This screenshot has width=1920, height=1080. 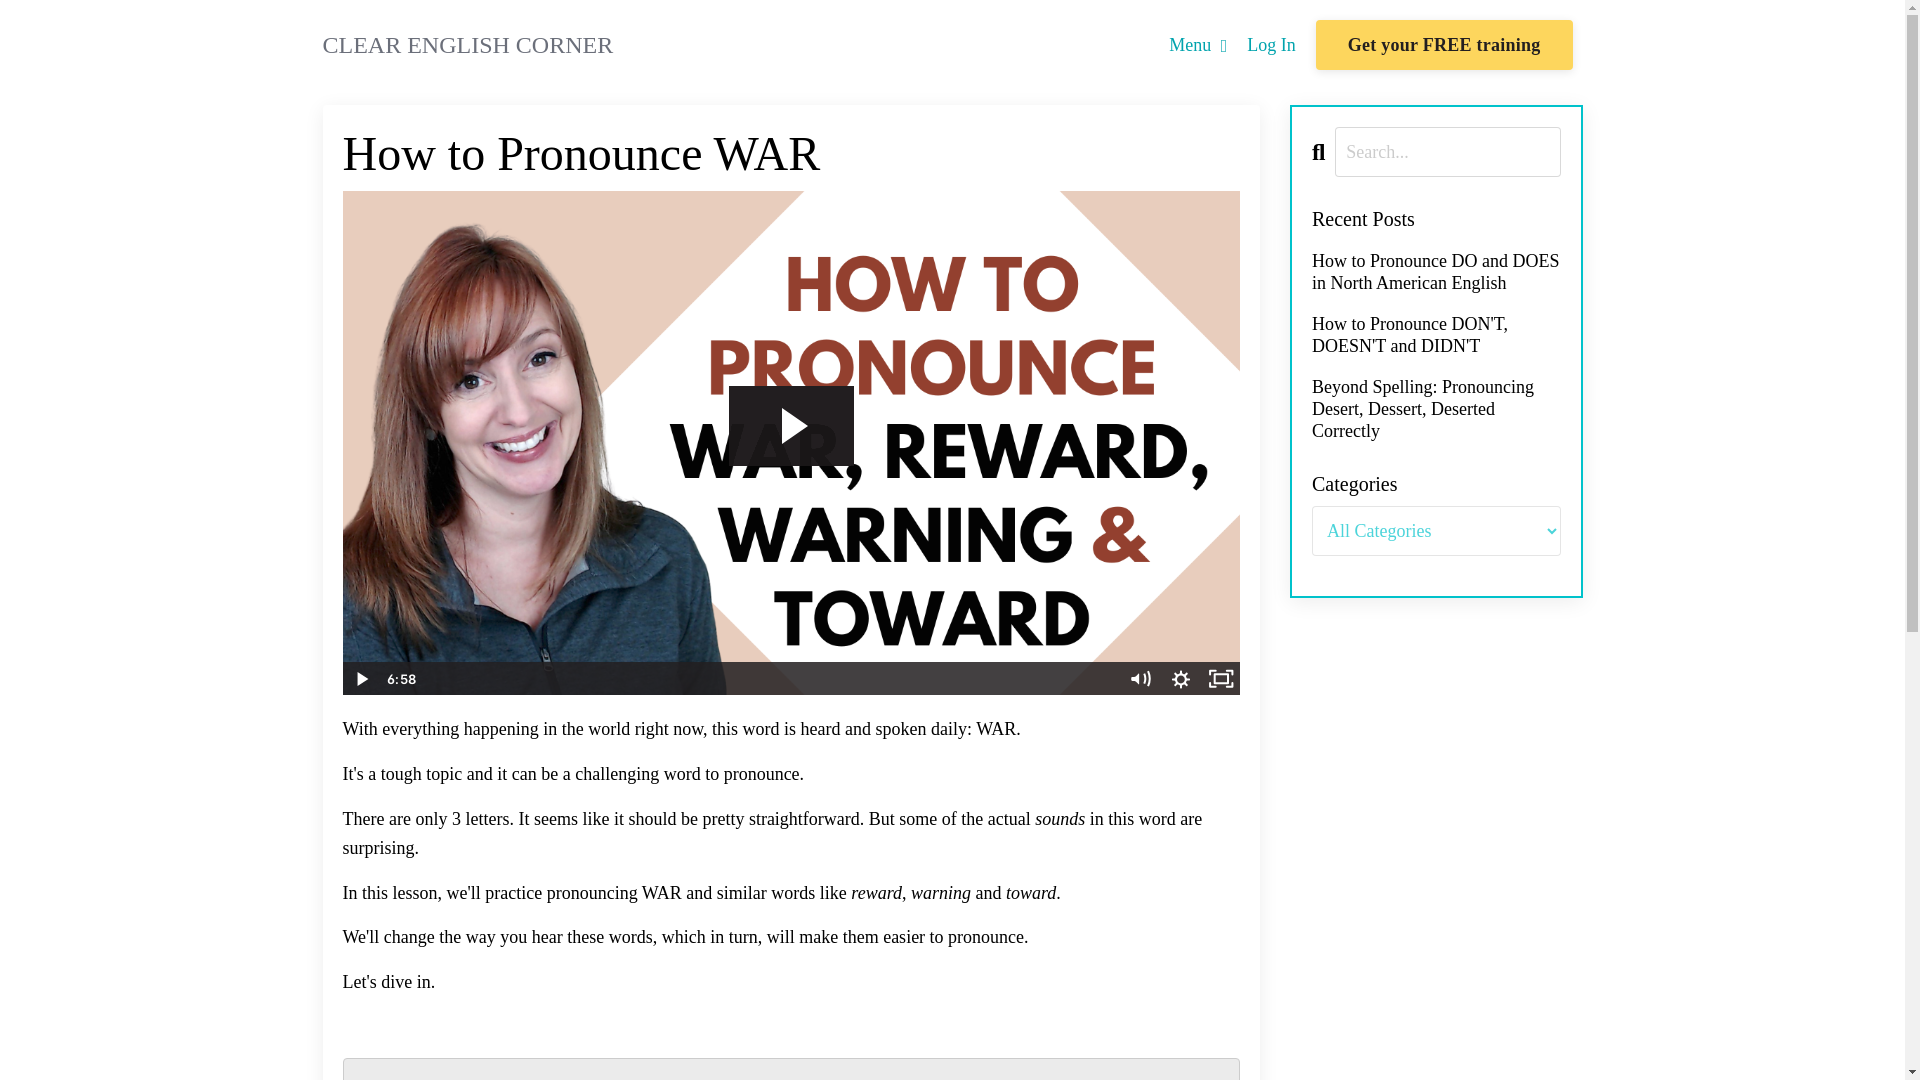 What do you see at coordinates (1436, 336) in the screenshot?
I see `How to Pronounce DON'T, DOESN'T and DIDN'T` at bounding box center [1436, 336].